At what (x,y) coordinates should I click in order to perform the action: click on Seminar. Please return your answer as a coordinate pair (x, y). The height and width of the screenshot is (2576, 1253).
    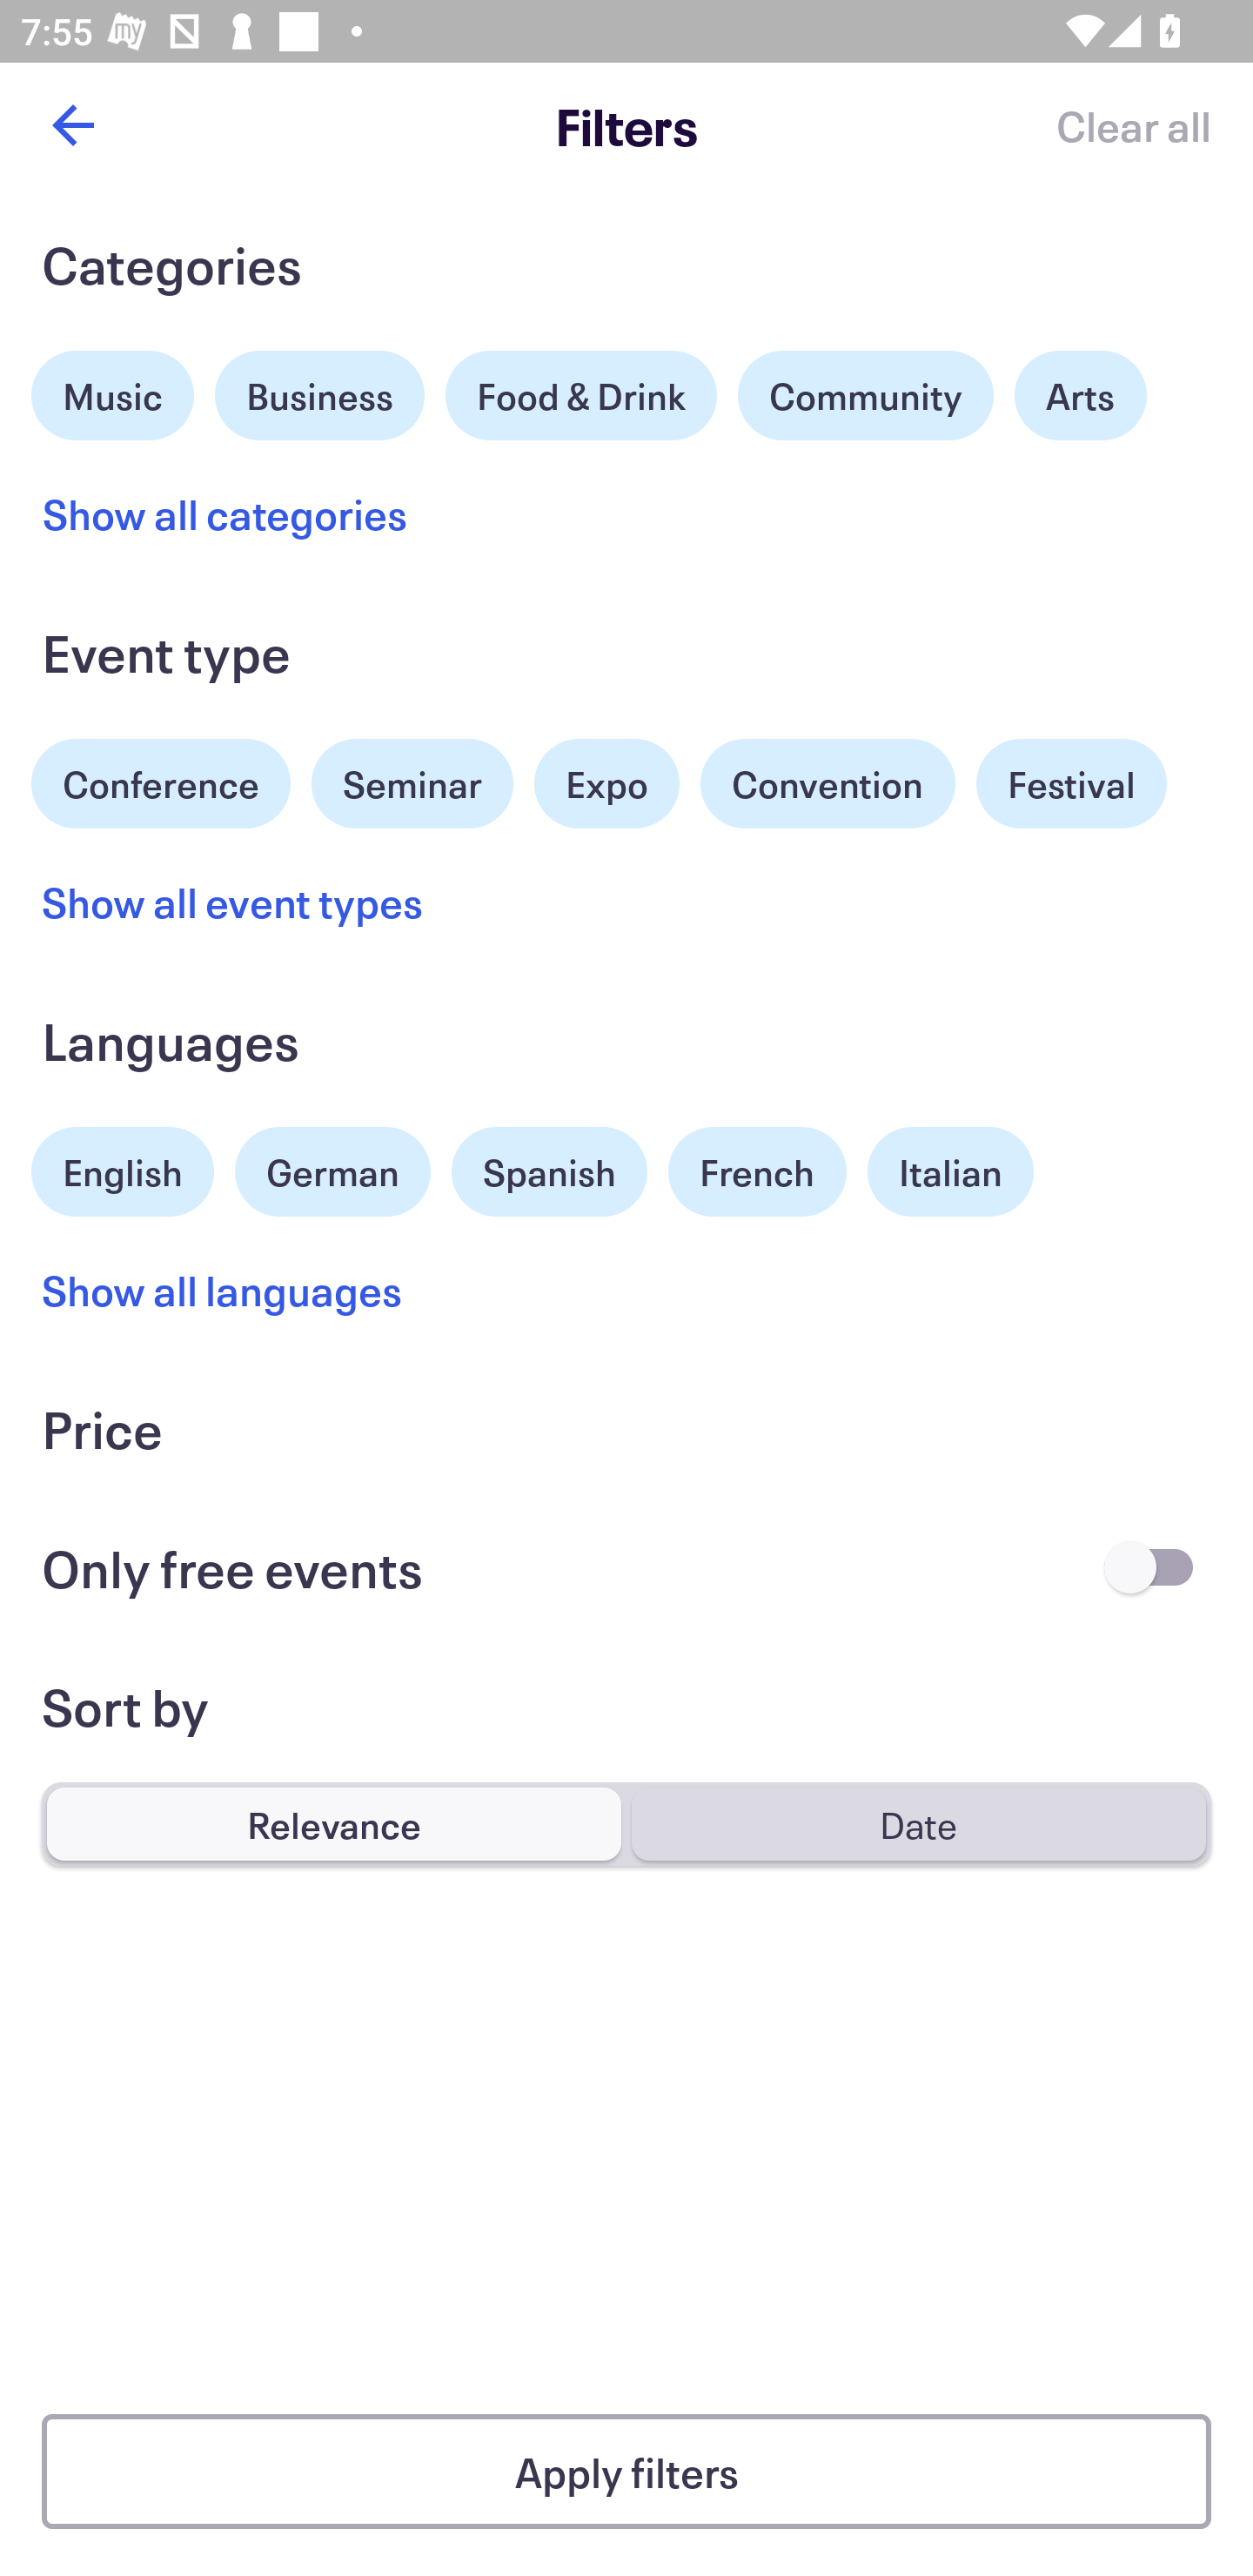
    Looking at the image, I should click on (412, 783).